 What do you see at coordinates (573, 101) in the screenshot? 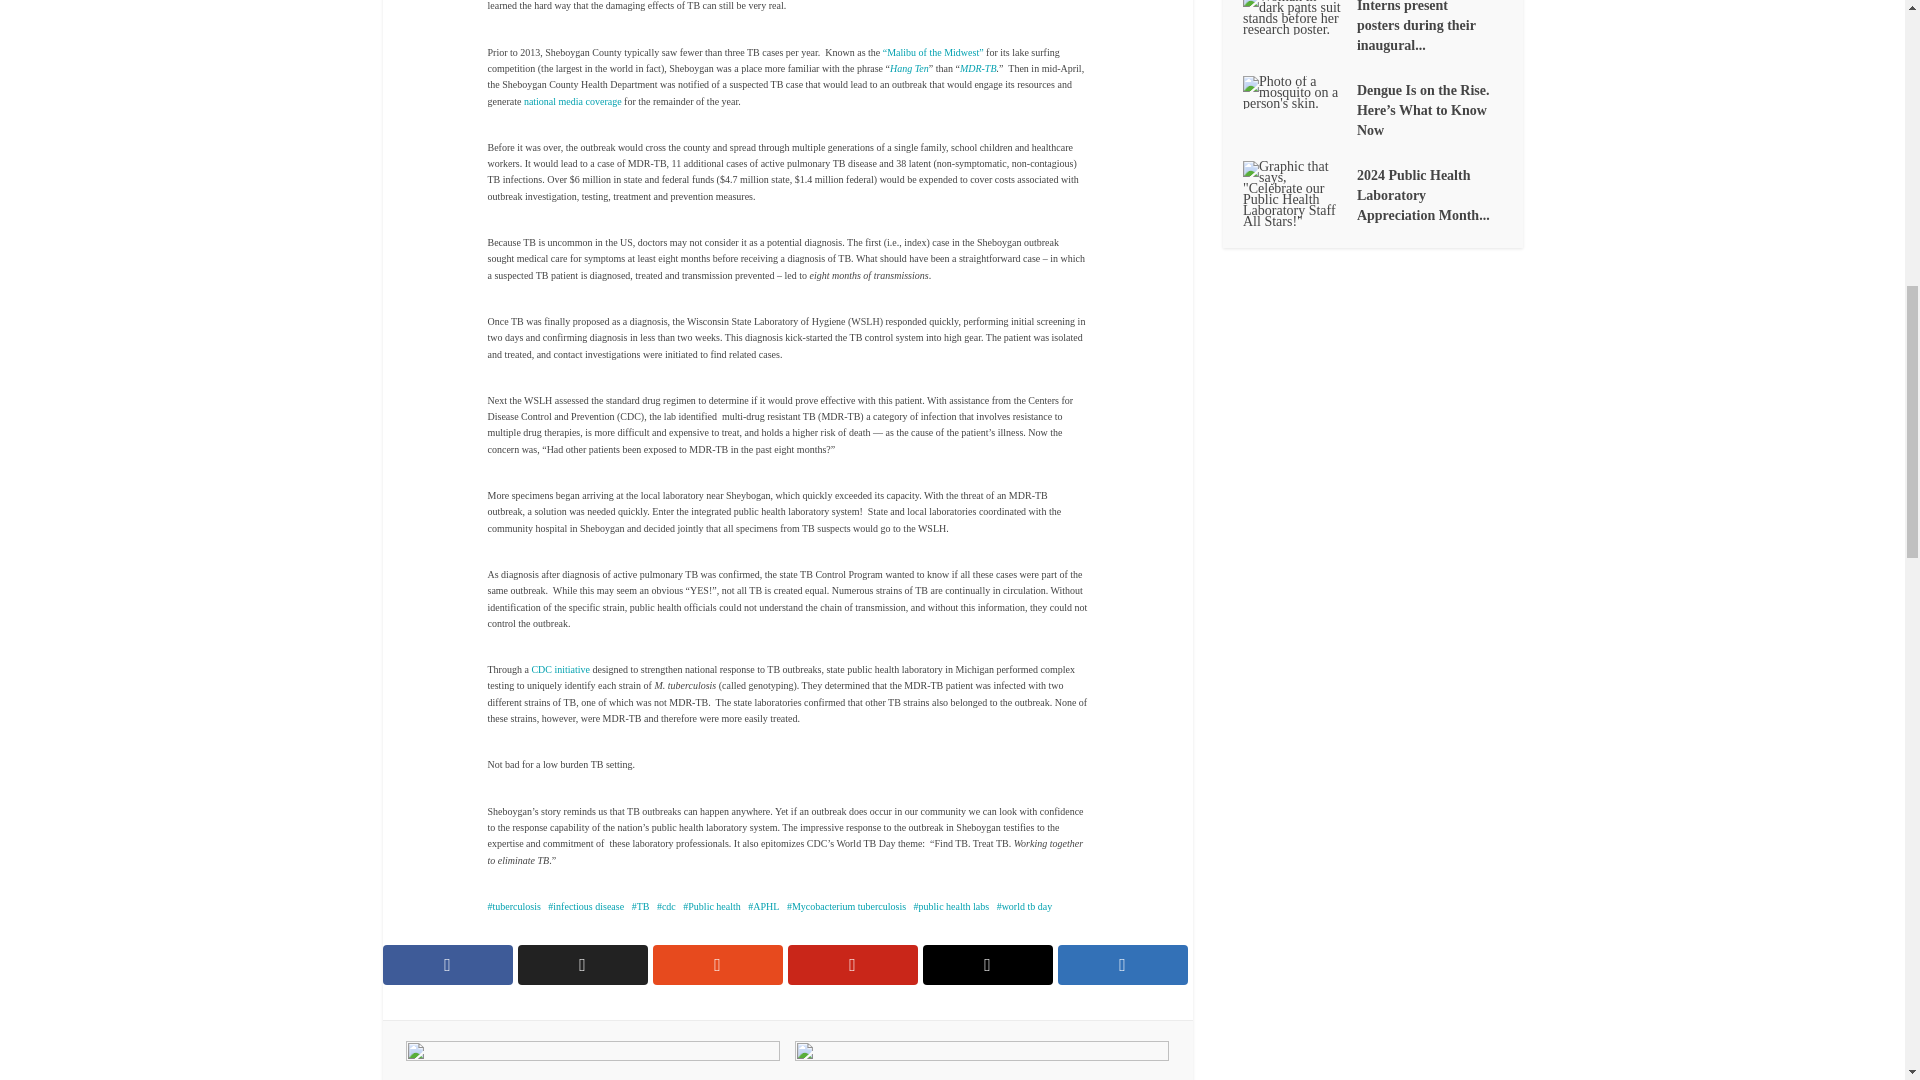
I see `national media coverage` at bounding box center [573, 101].